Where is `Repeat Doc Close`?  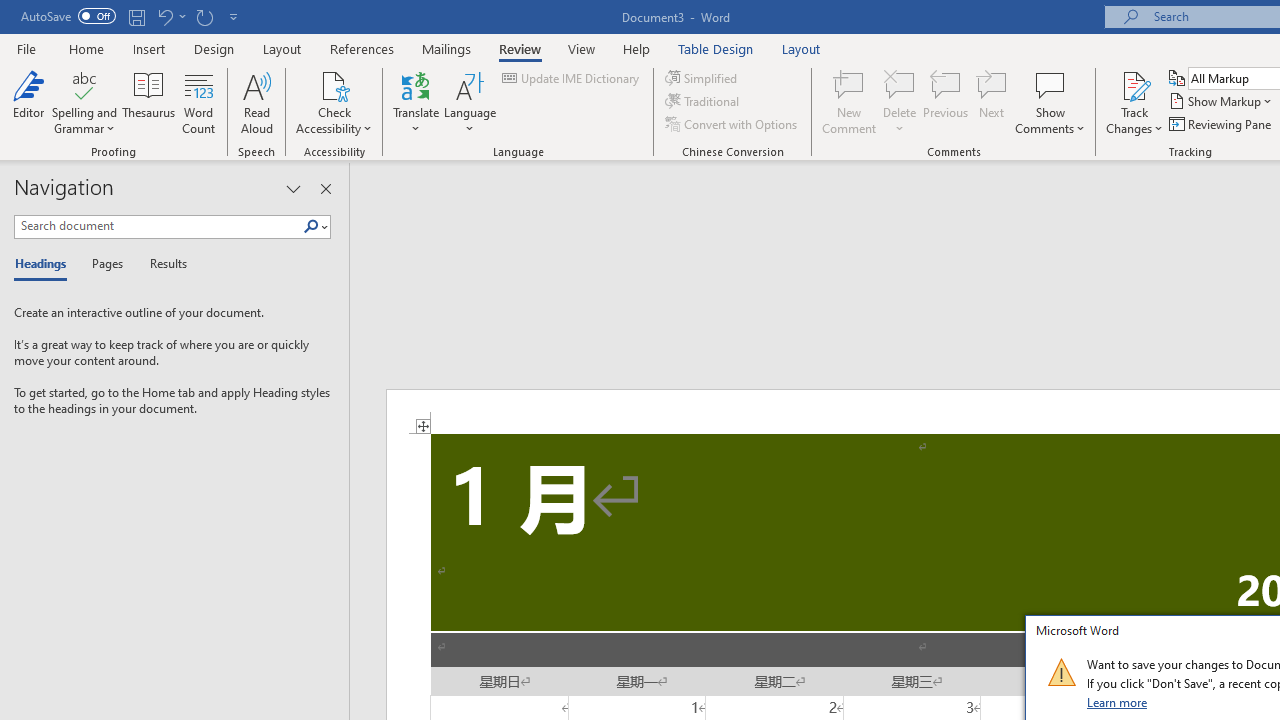
Repeat Doc Close is located at coordinates (204, 16).